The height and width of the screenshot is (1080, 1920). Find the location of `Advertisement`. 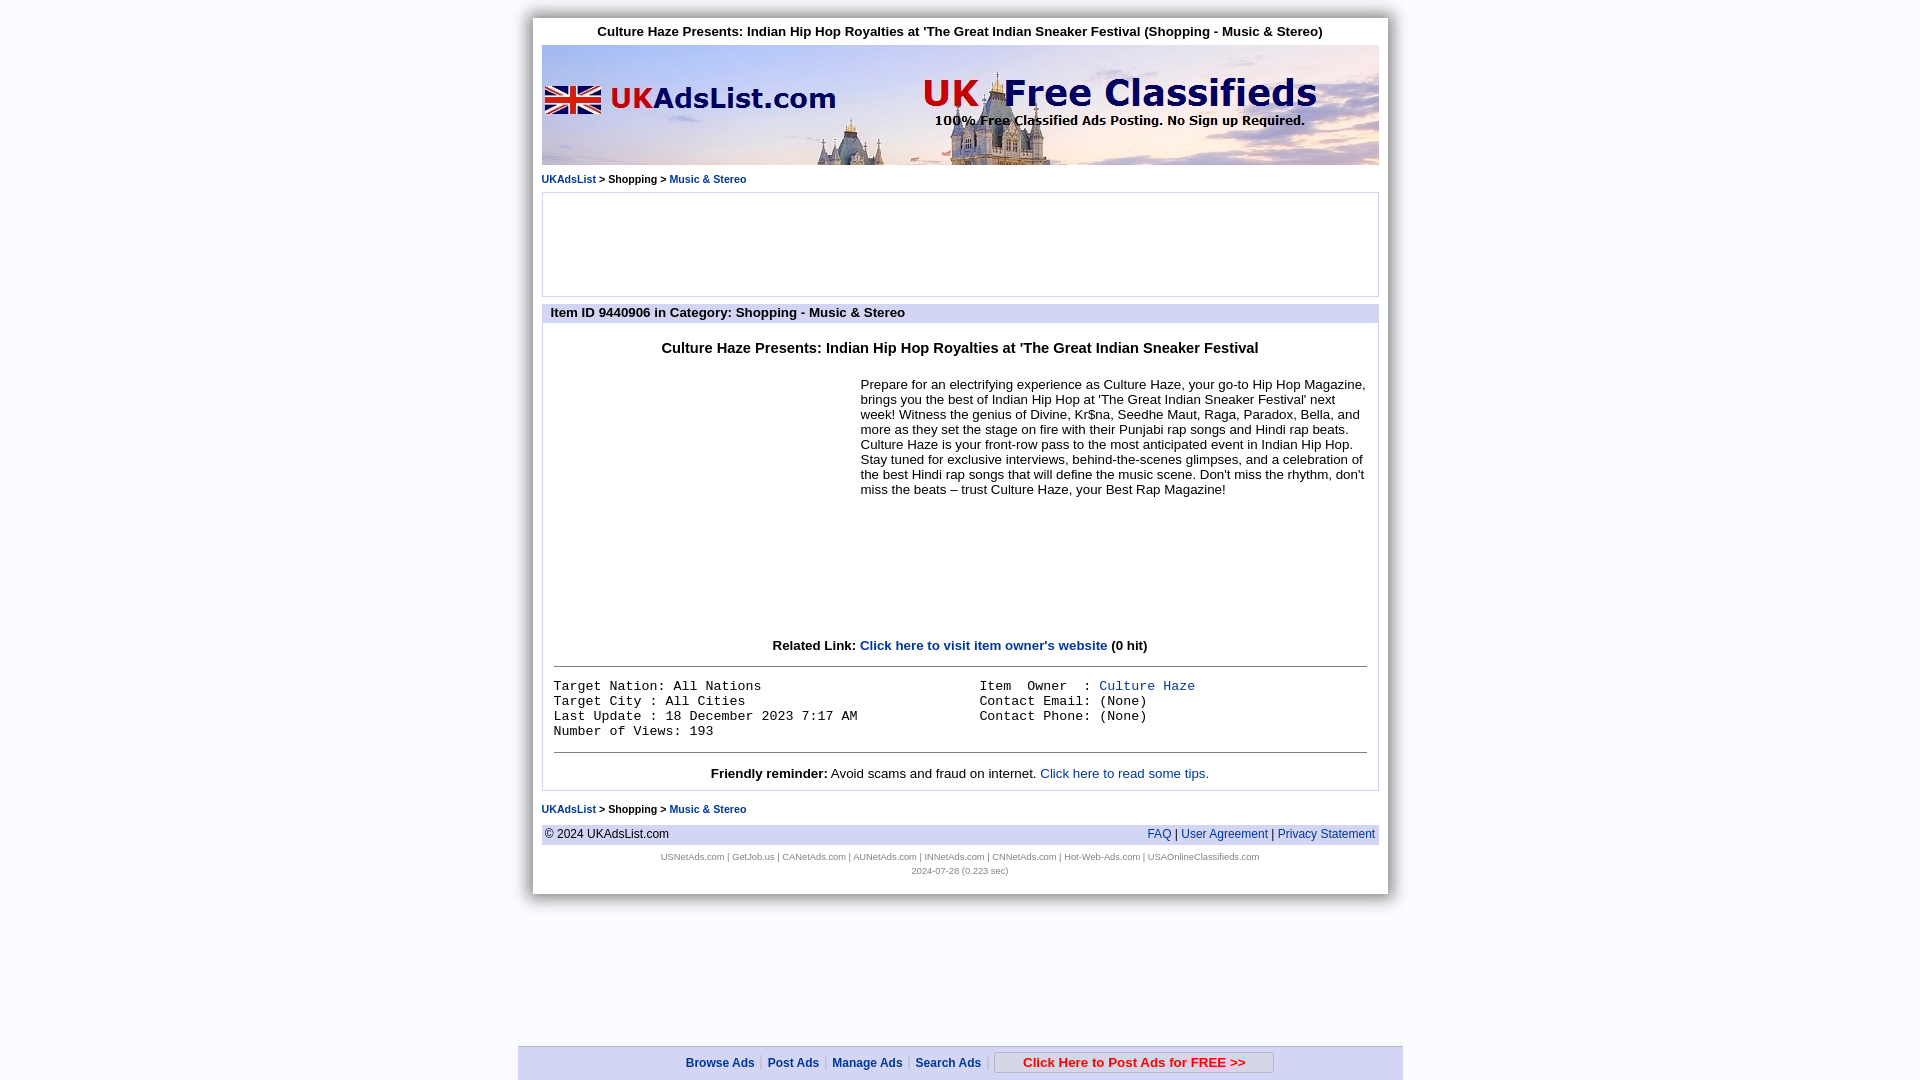

Advertisement is located at coordinates (960, 242).